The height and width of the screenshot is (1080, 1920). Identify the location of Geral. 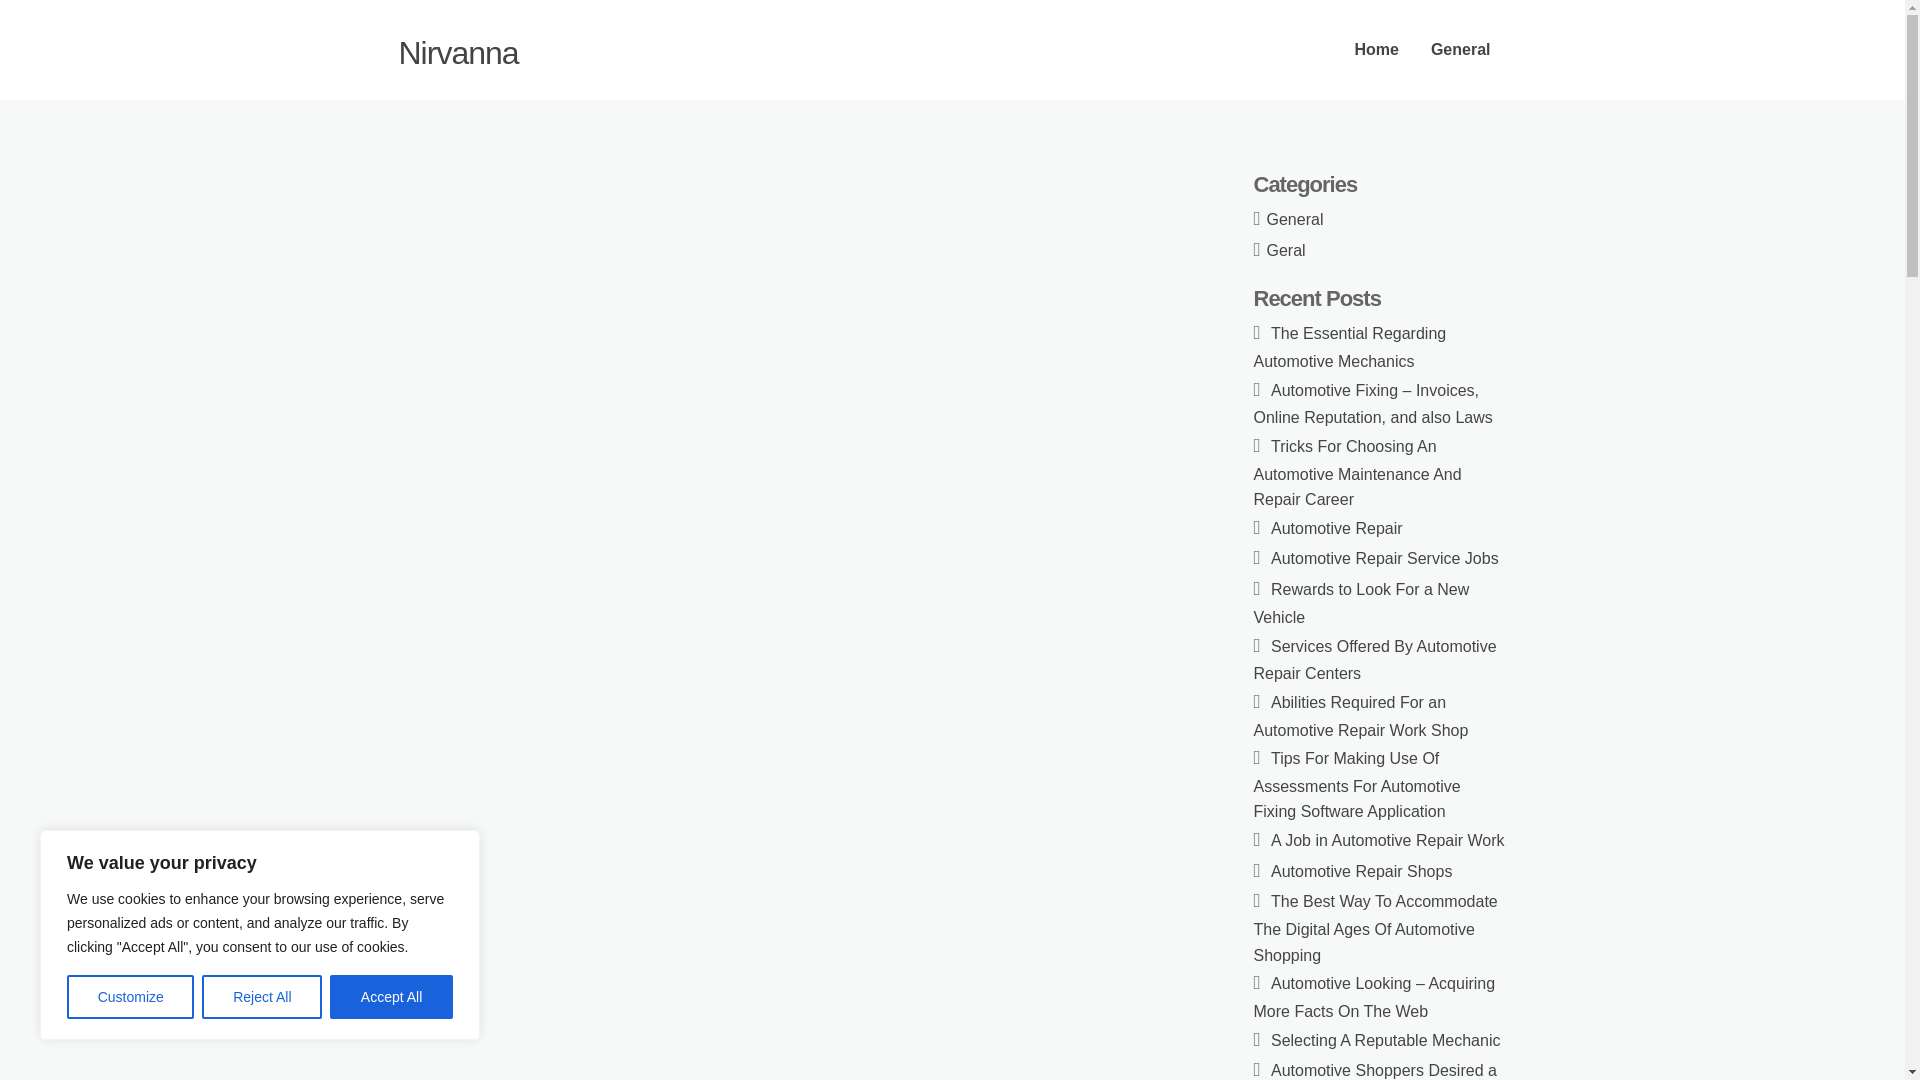
(1286, 250).